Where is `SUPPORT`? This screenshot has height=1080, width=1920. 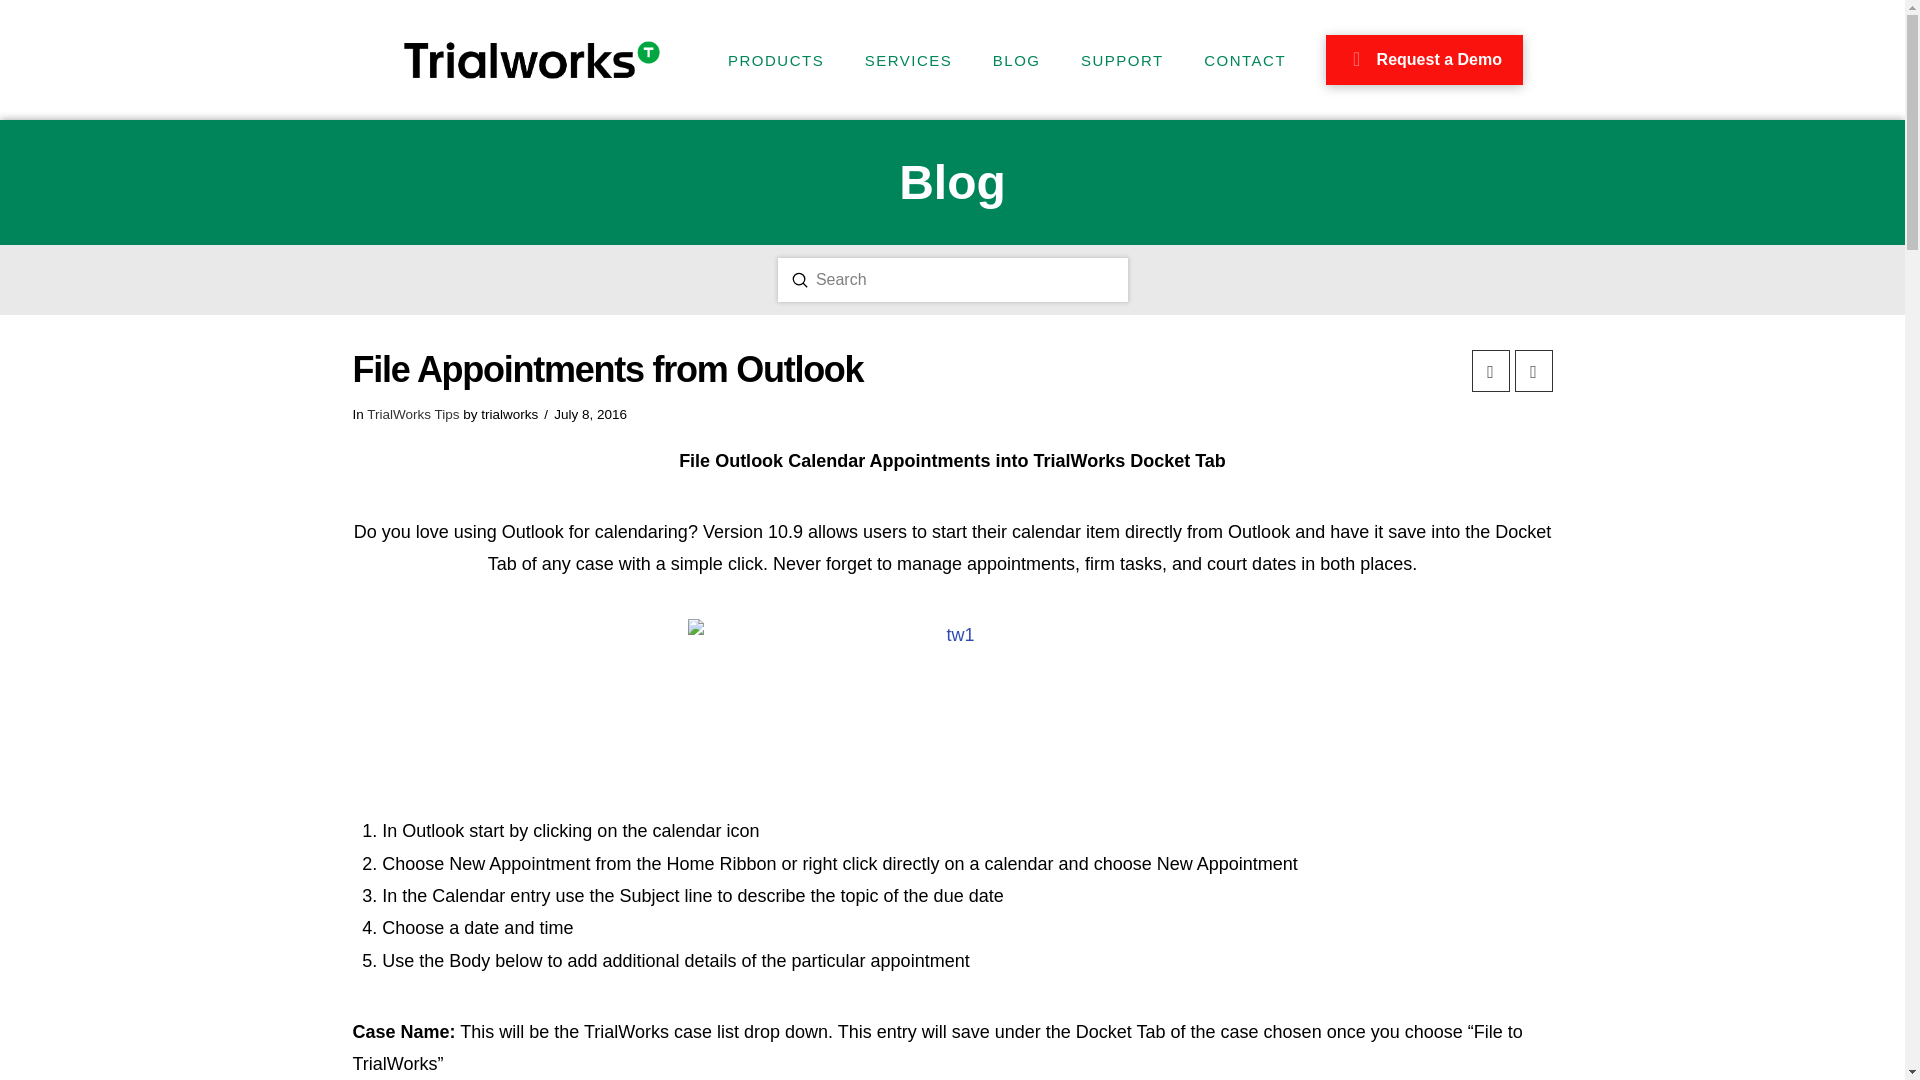 SUPPORT is located at coordinates (1120, 60).